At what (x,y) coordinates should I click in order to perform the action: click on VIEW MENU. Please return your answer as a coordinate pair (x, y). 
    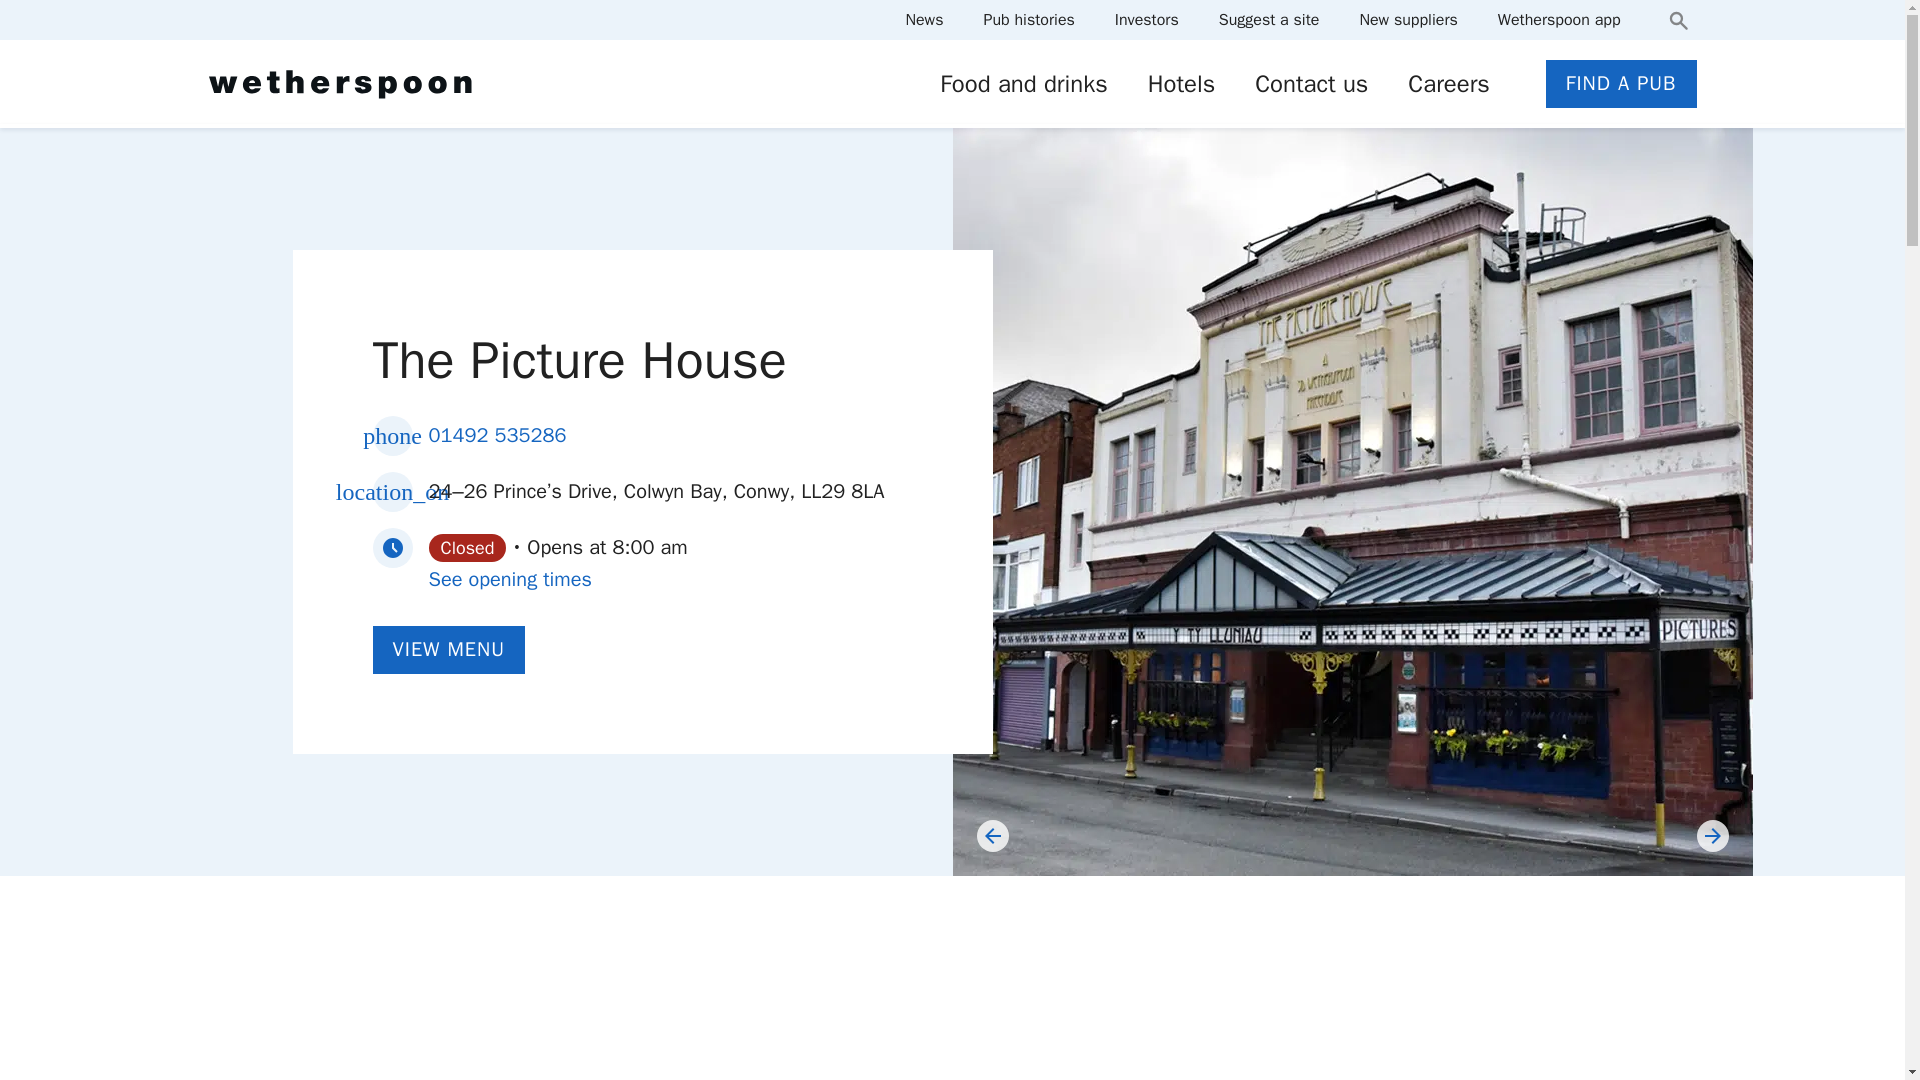
    Looking at the image, I should click on (448, 650).